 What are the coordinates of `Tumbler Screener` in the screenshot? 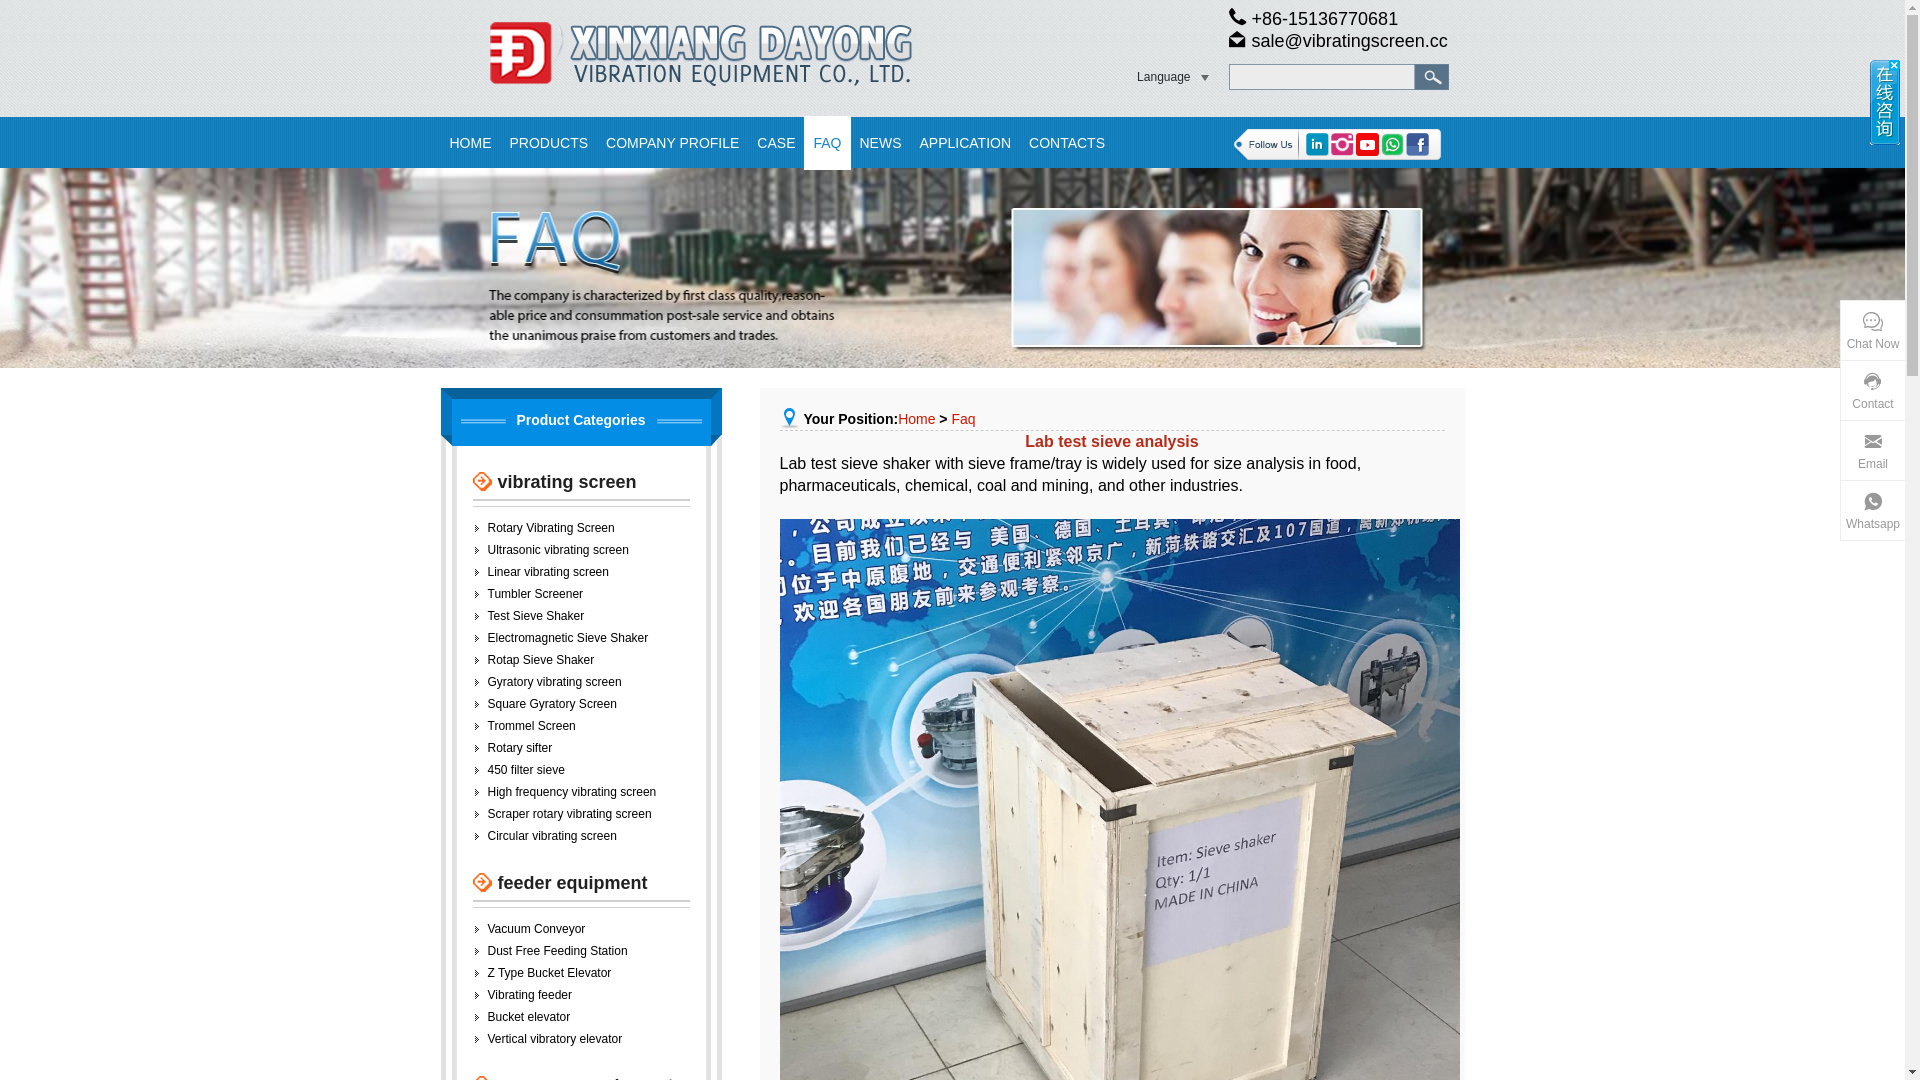 It's located at (536, 594).